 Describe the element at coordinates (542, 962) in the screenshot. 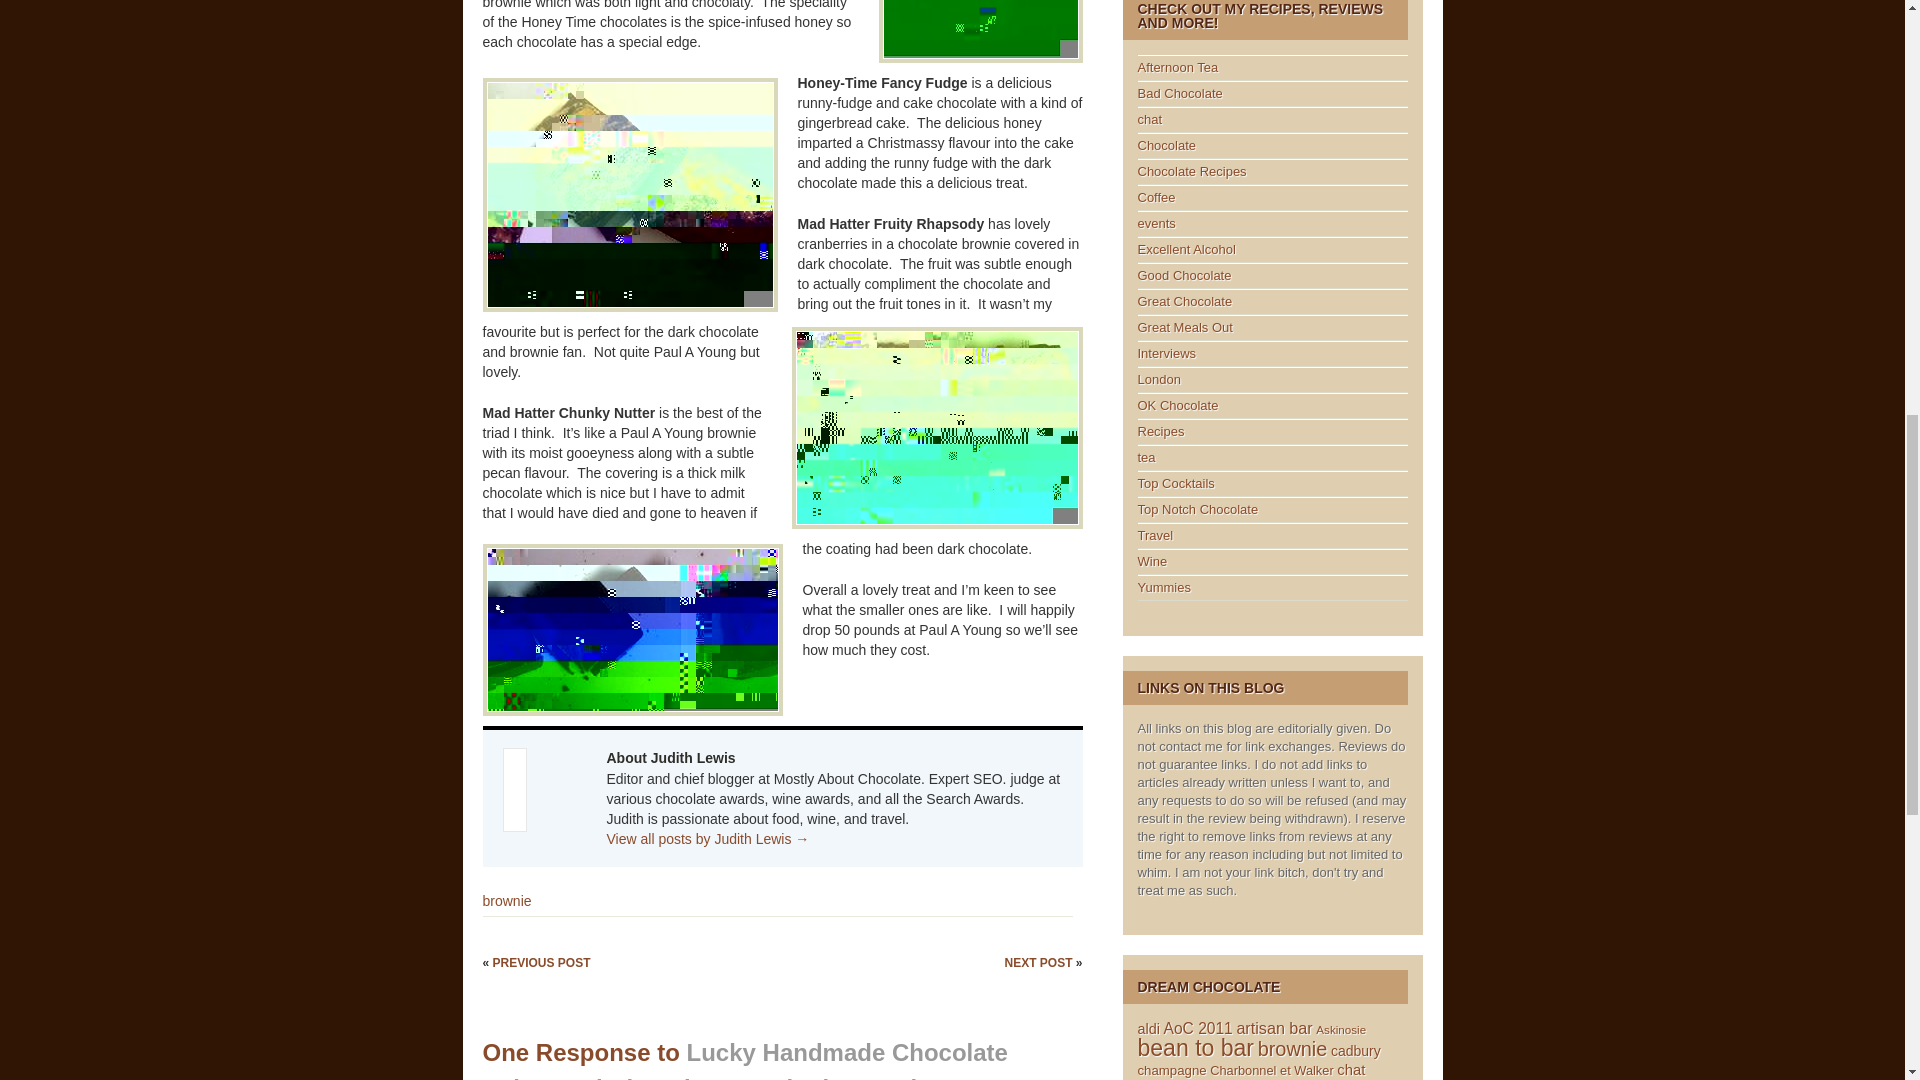

I see `PREVIOUS POST` at that location.